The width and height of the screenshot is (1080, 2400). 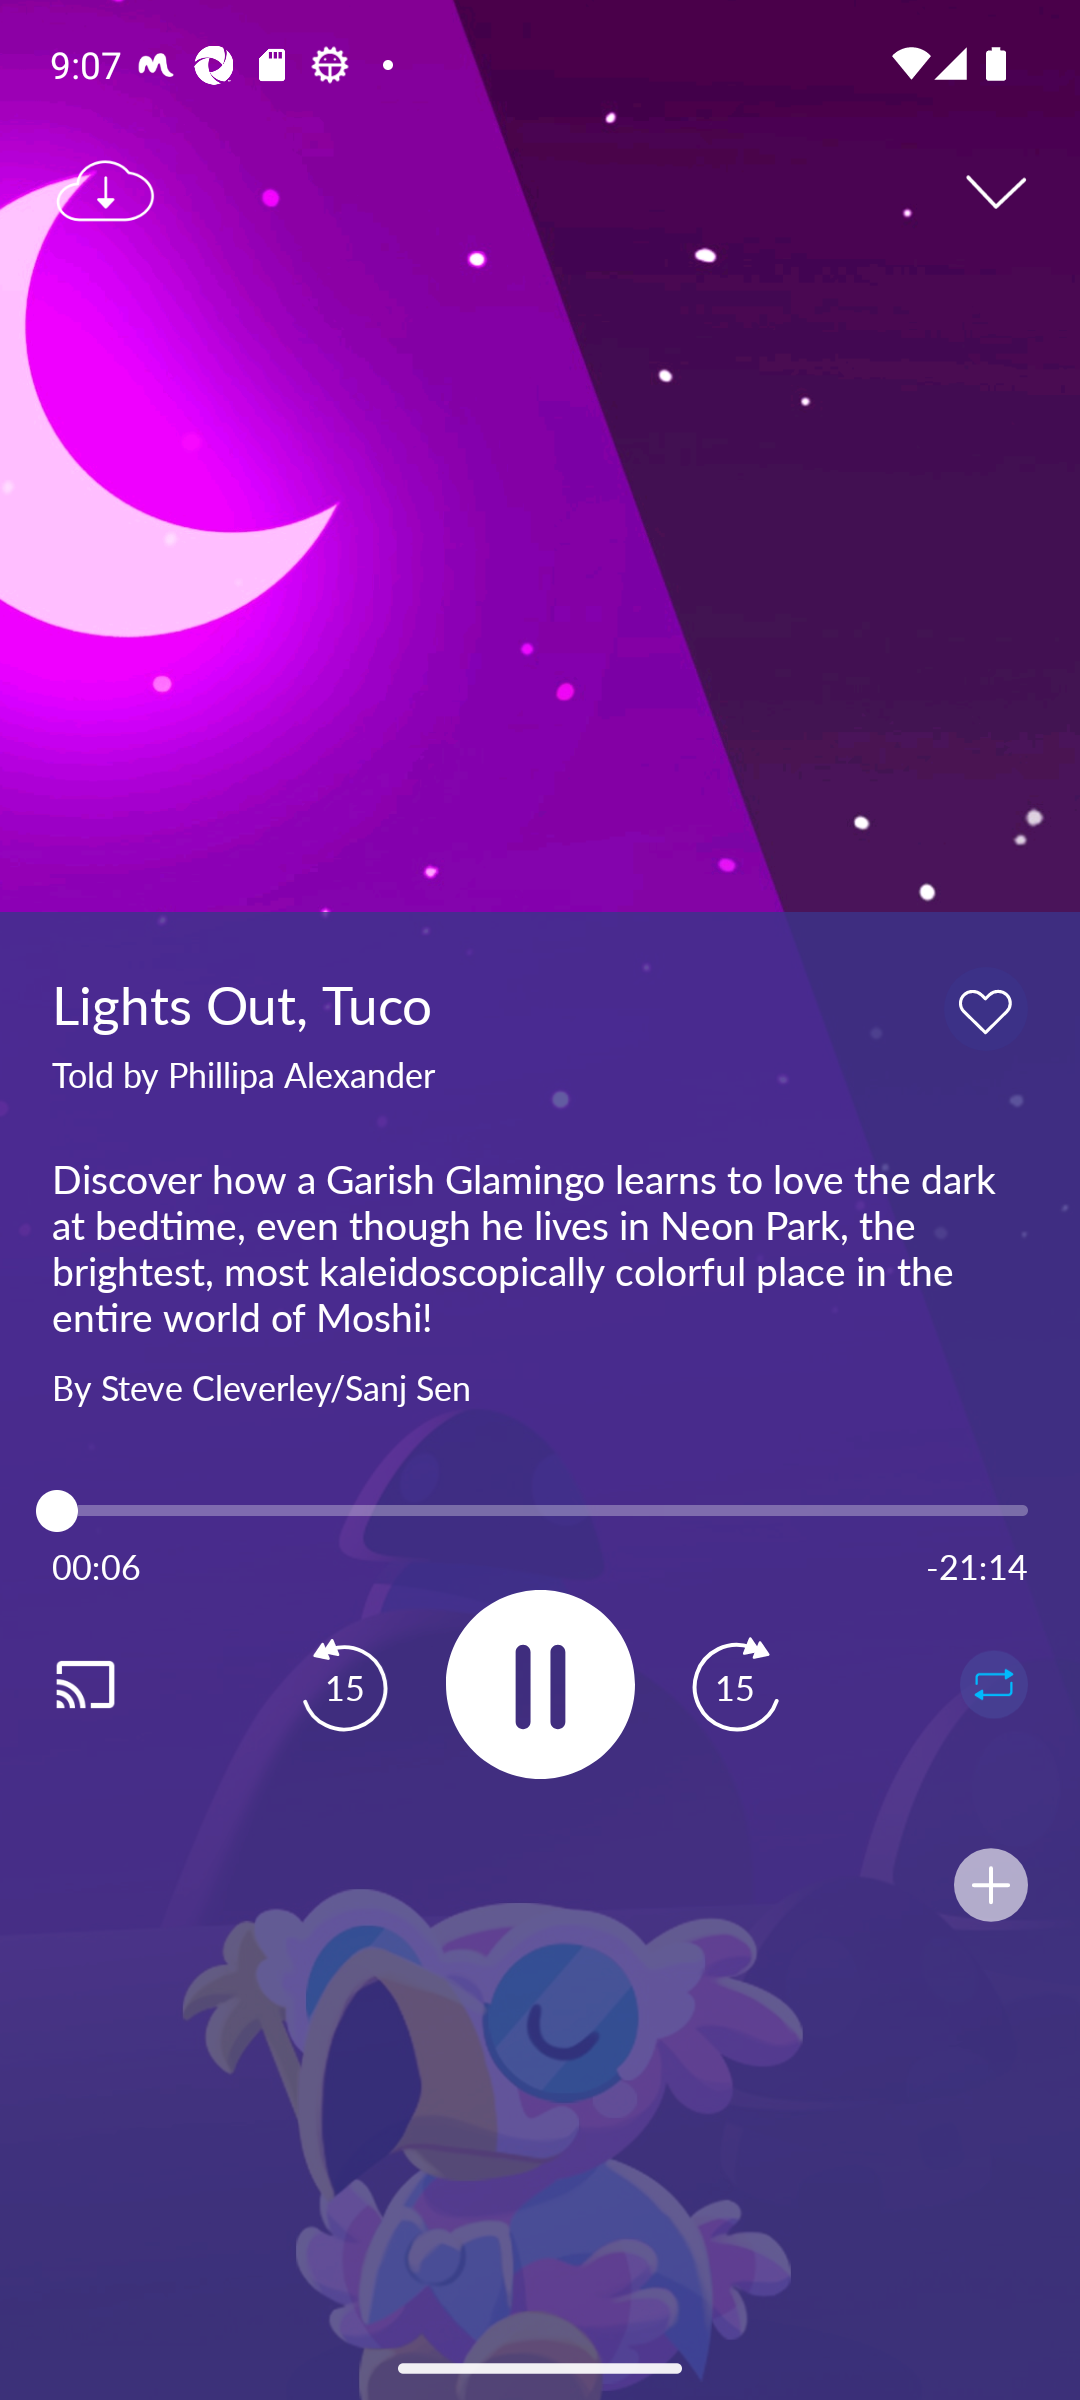 I want to click on 6.0, so click(x=540, y=1510).